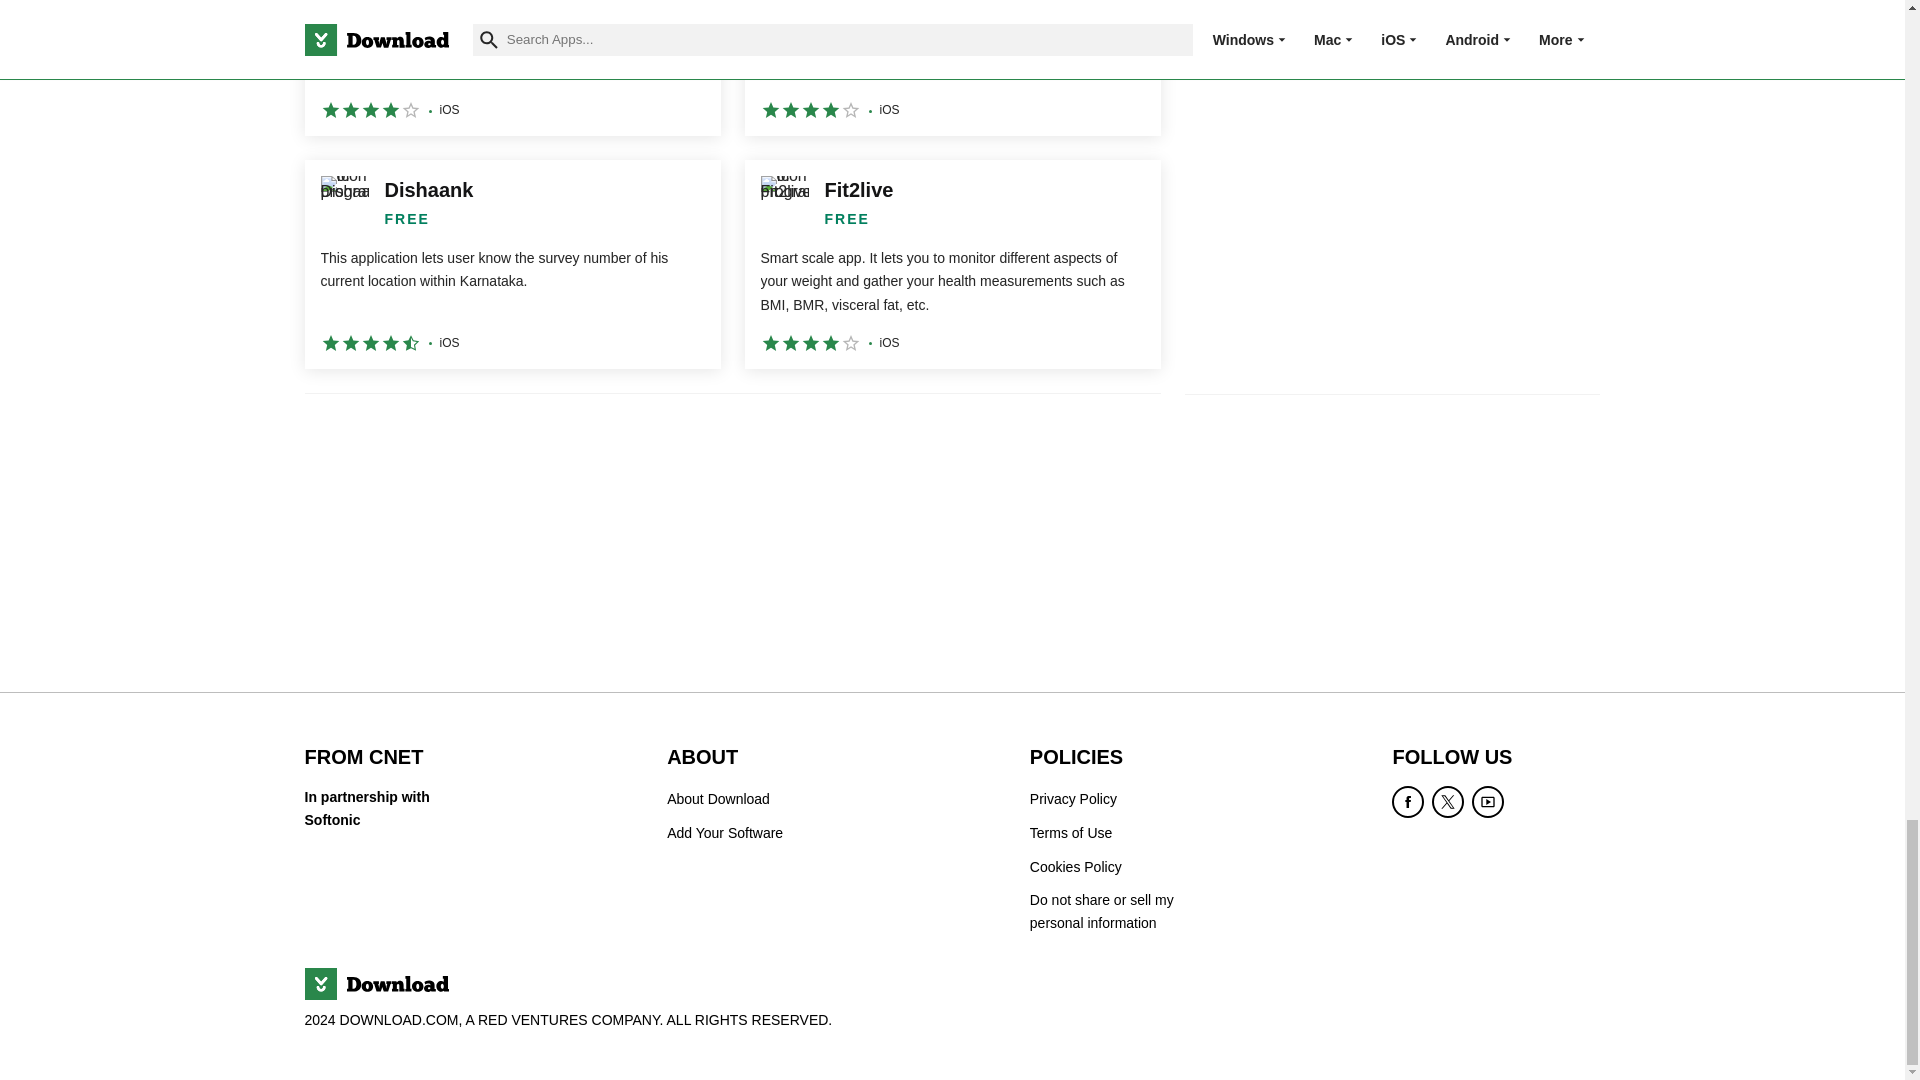  I want to click on Fit2live, so click(952, 264).